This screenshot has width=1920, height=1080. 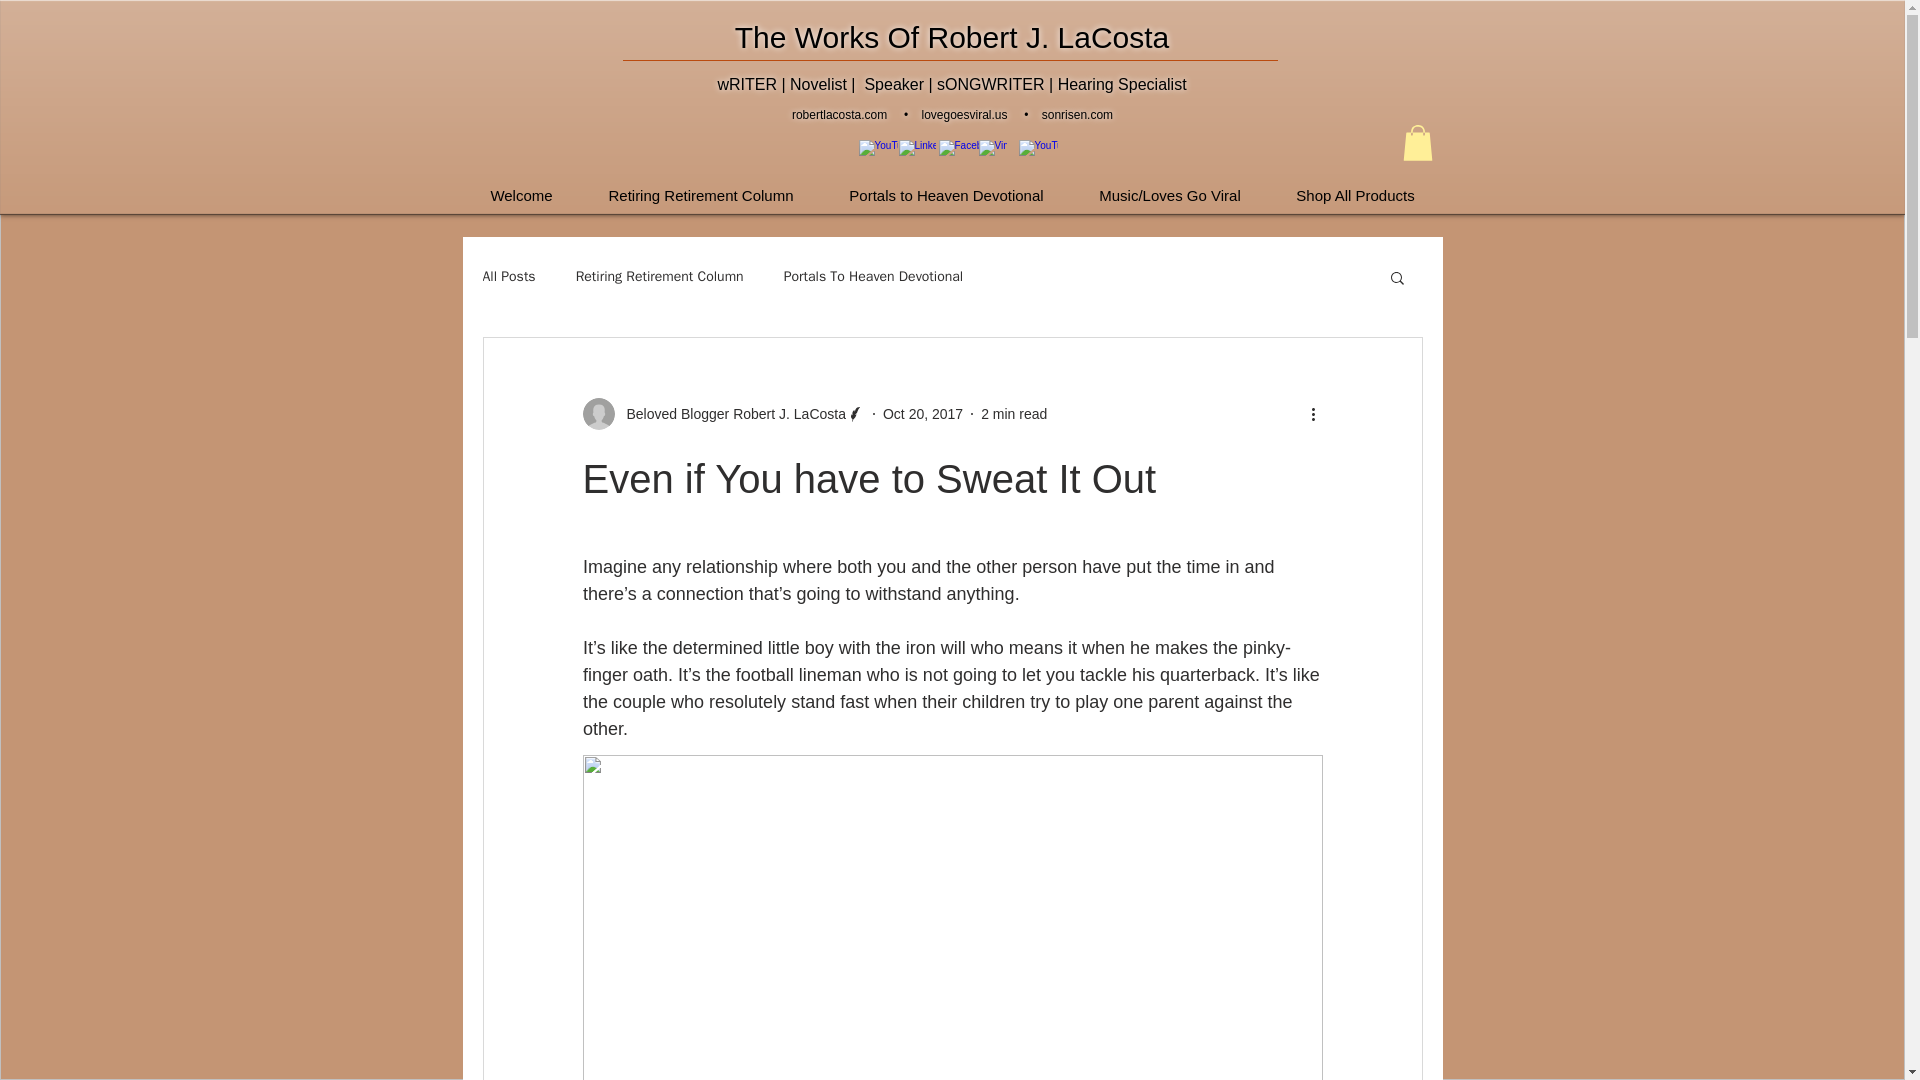 I want to click on Portals to Heaven Devotional, so click(x=946, y=186).